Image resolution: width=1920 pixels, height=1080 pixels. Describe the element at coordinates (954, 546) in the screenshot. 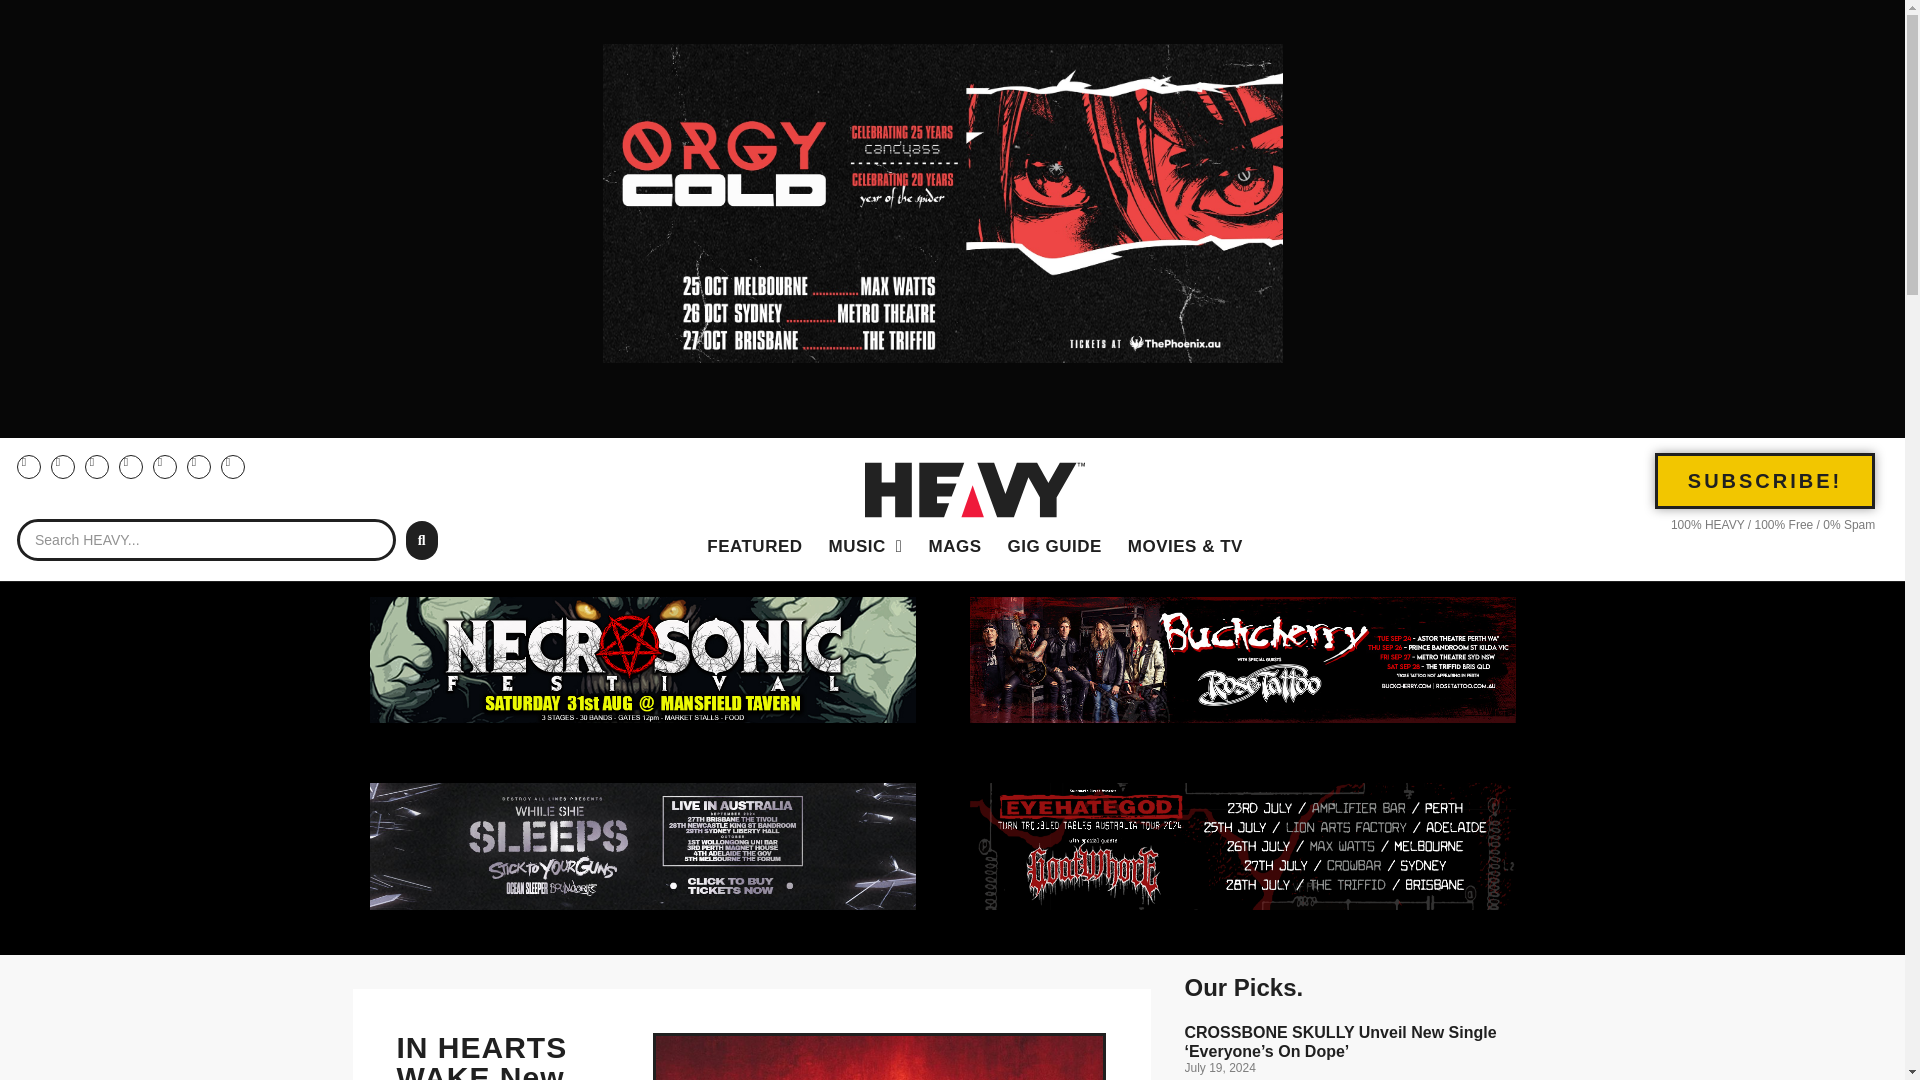

I see `MAGS` at that location.